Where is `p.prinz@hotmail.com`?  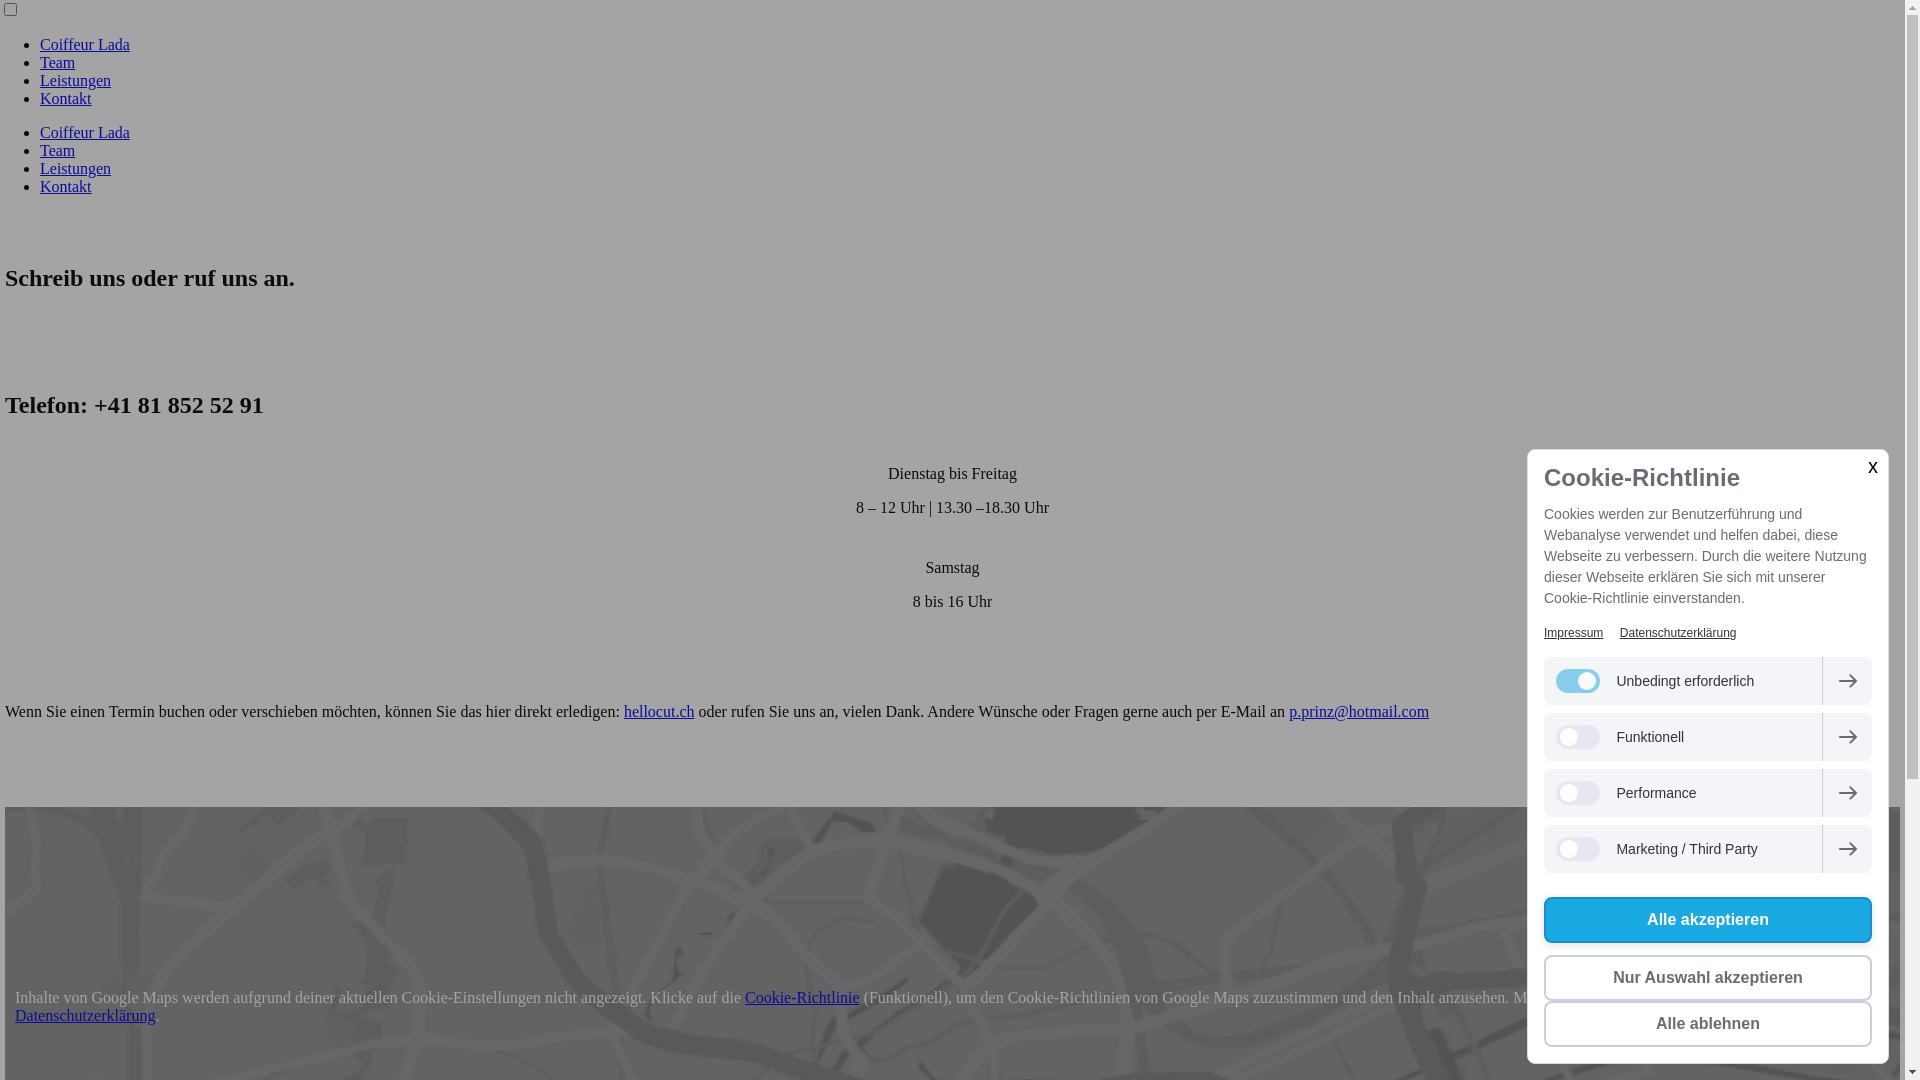 p.prinz@hotmail.com is located at coordinates (1359, 712).